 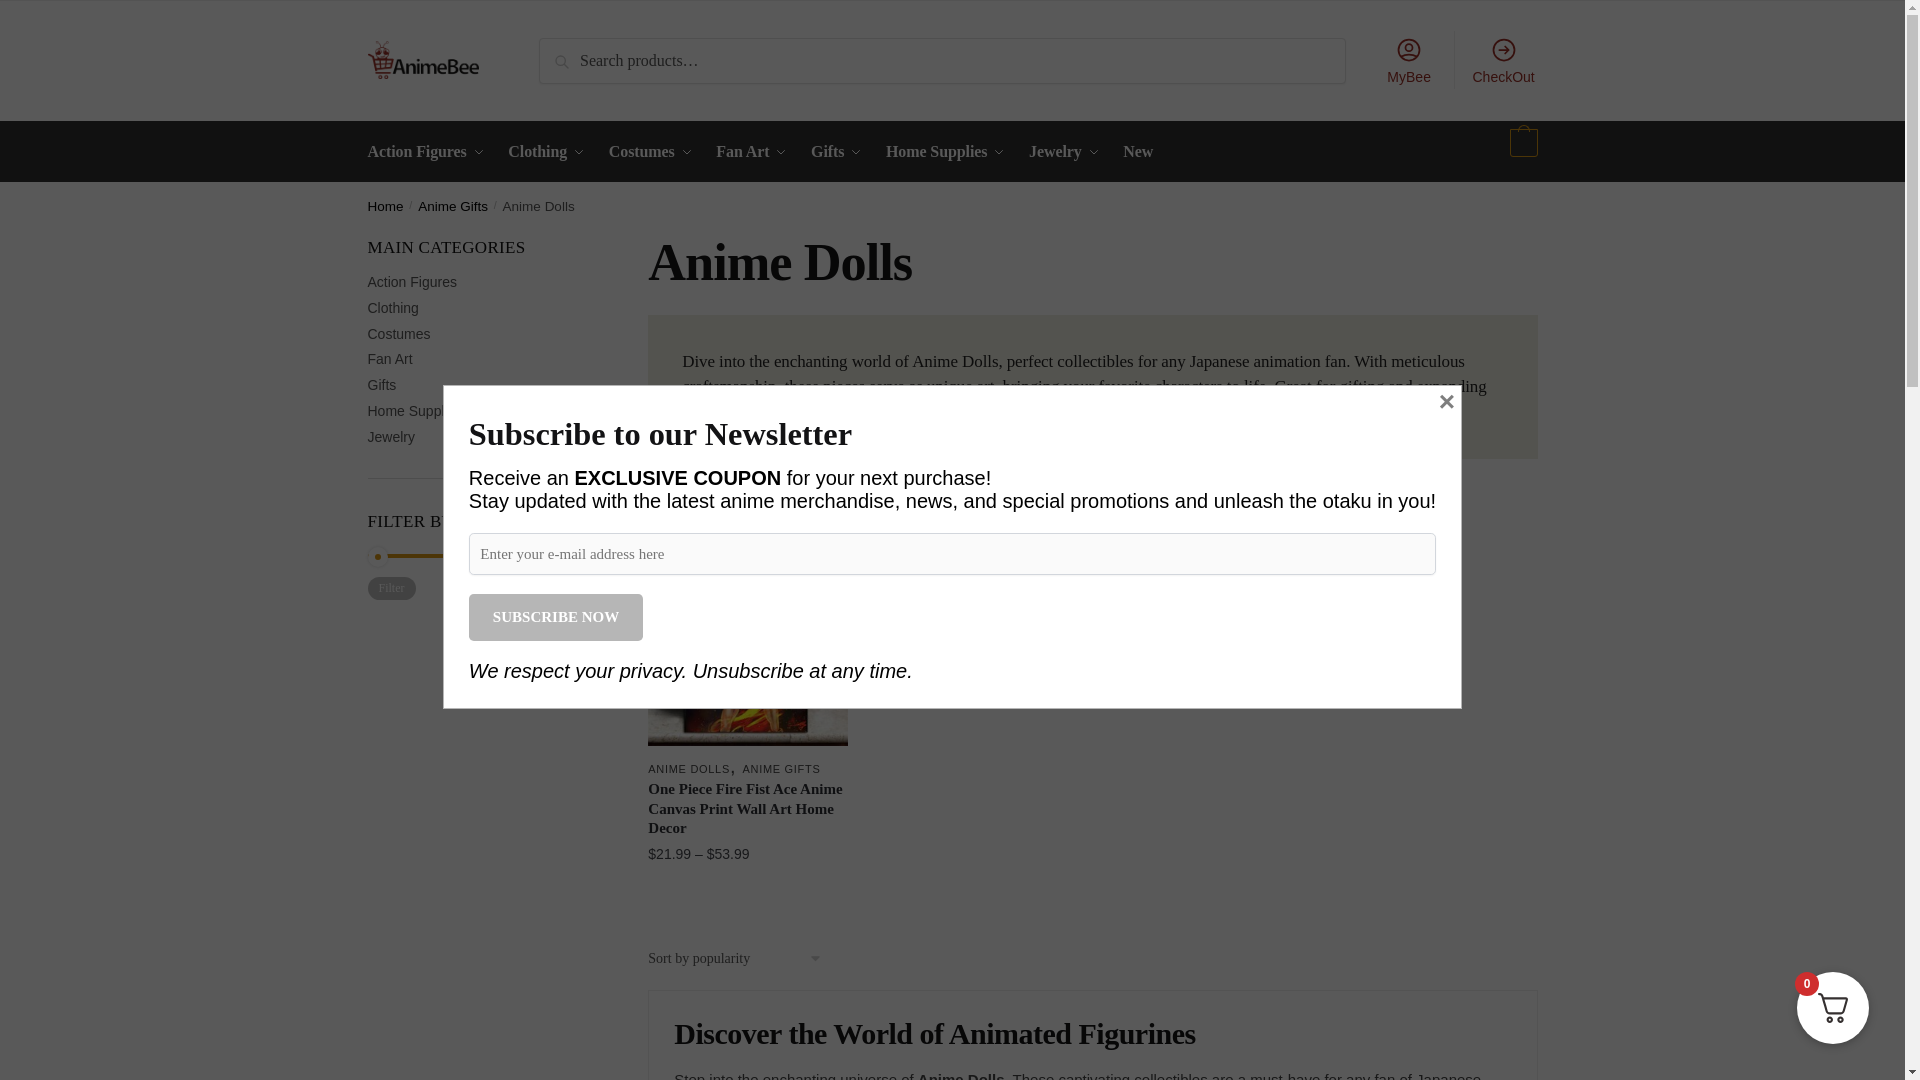 I want to click on Fan Art, so click(x=752, y=152).